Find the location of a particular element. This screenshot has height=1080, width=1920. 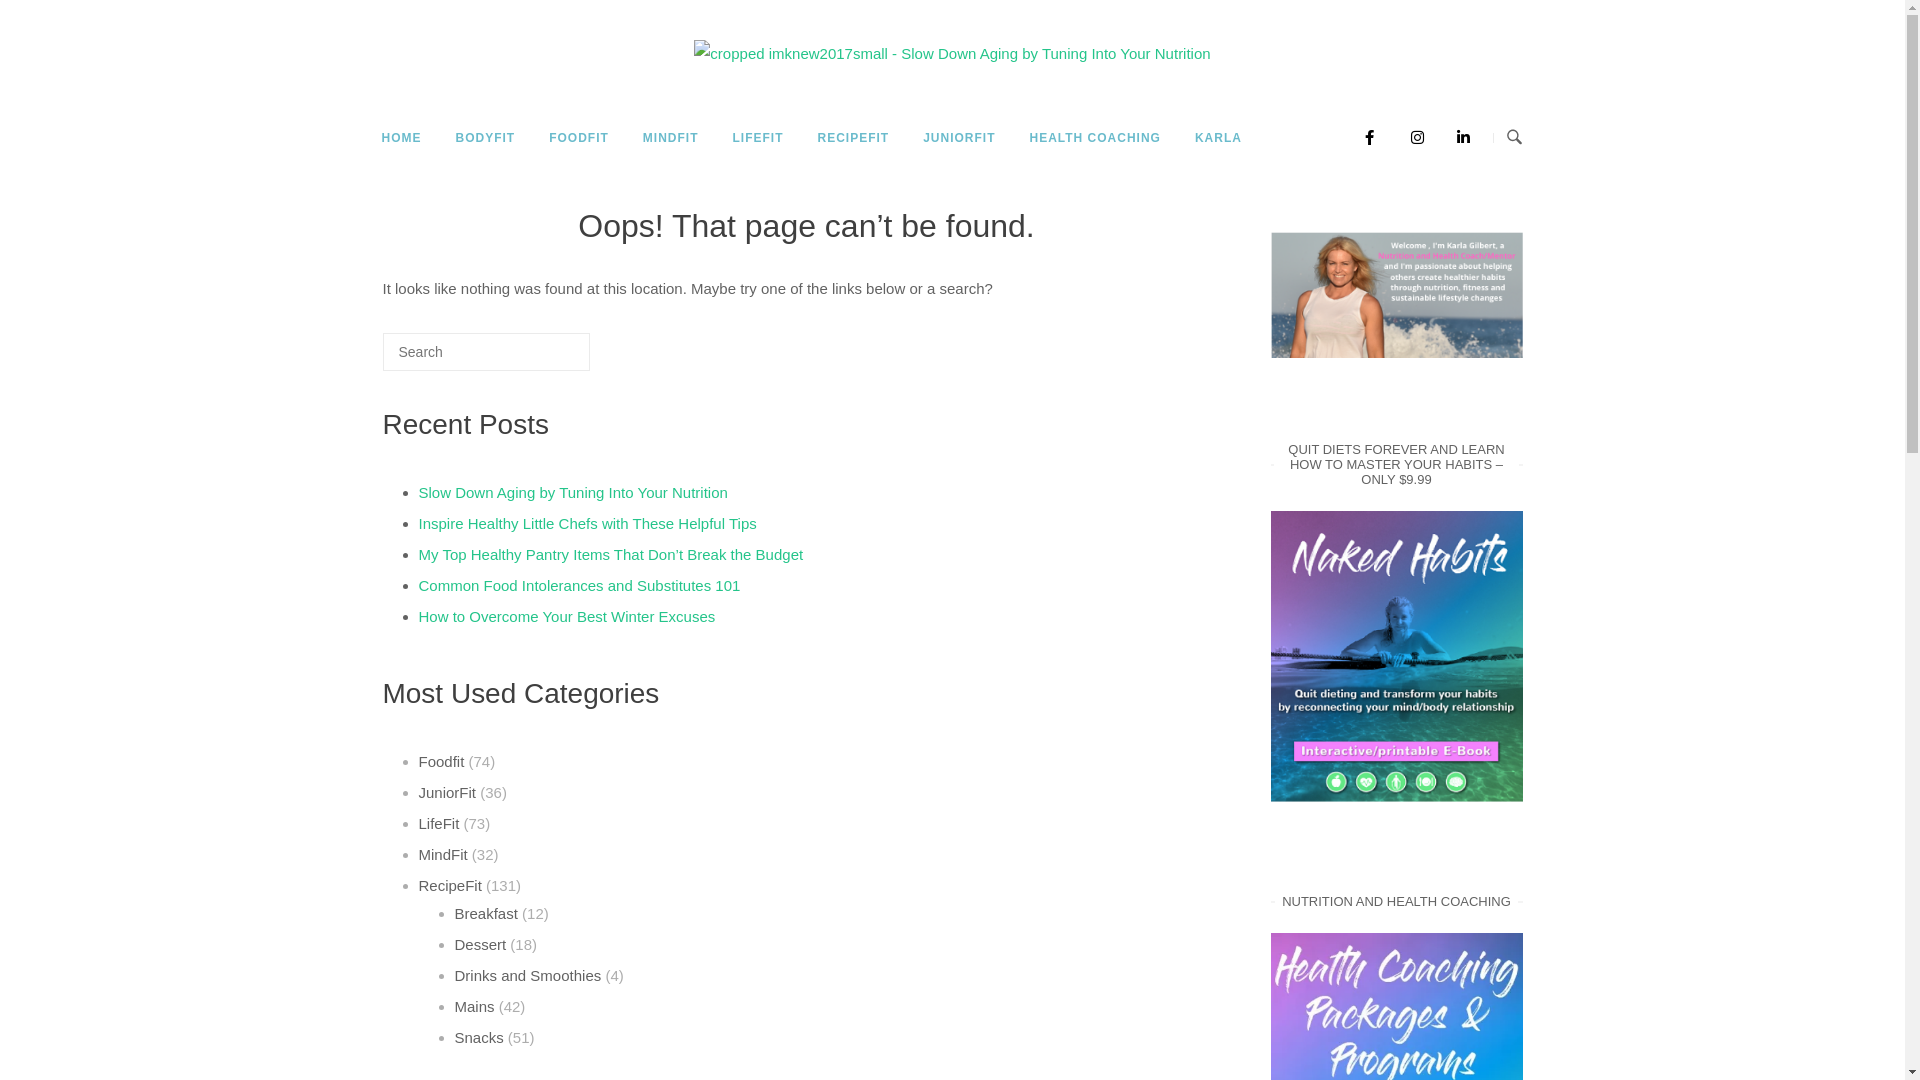

FOODFIT is located at coordinates (579, 138).